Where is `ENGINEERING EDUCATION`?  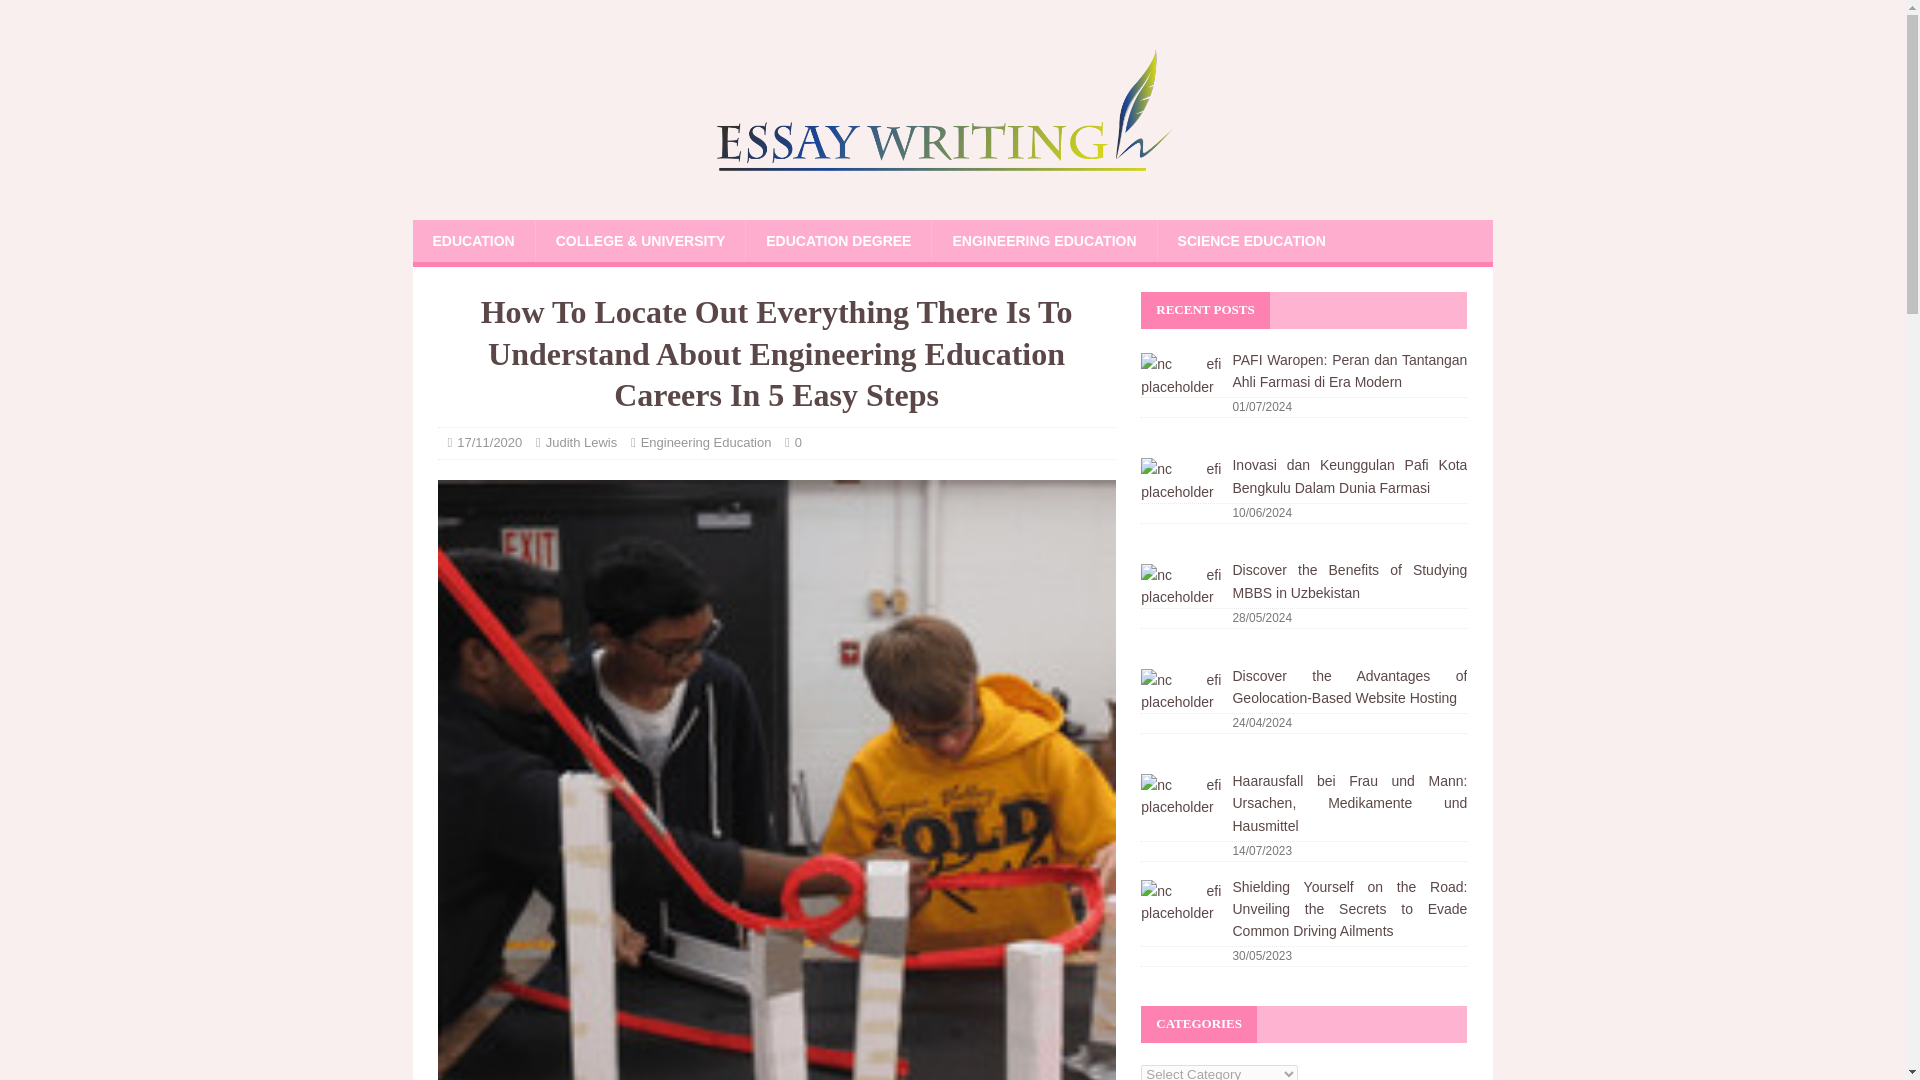
ENGINEERING EDUCATION is located at coordinates (1043, 241).